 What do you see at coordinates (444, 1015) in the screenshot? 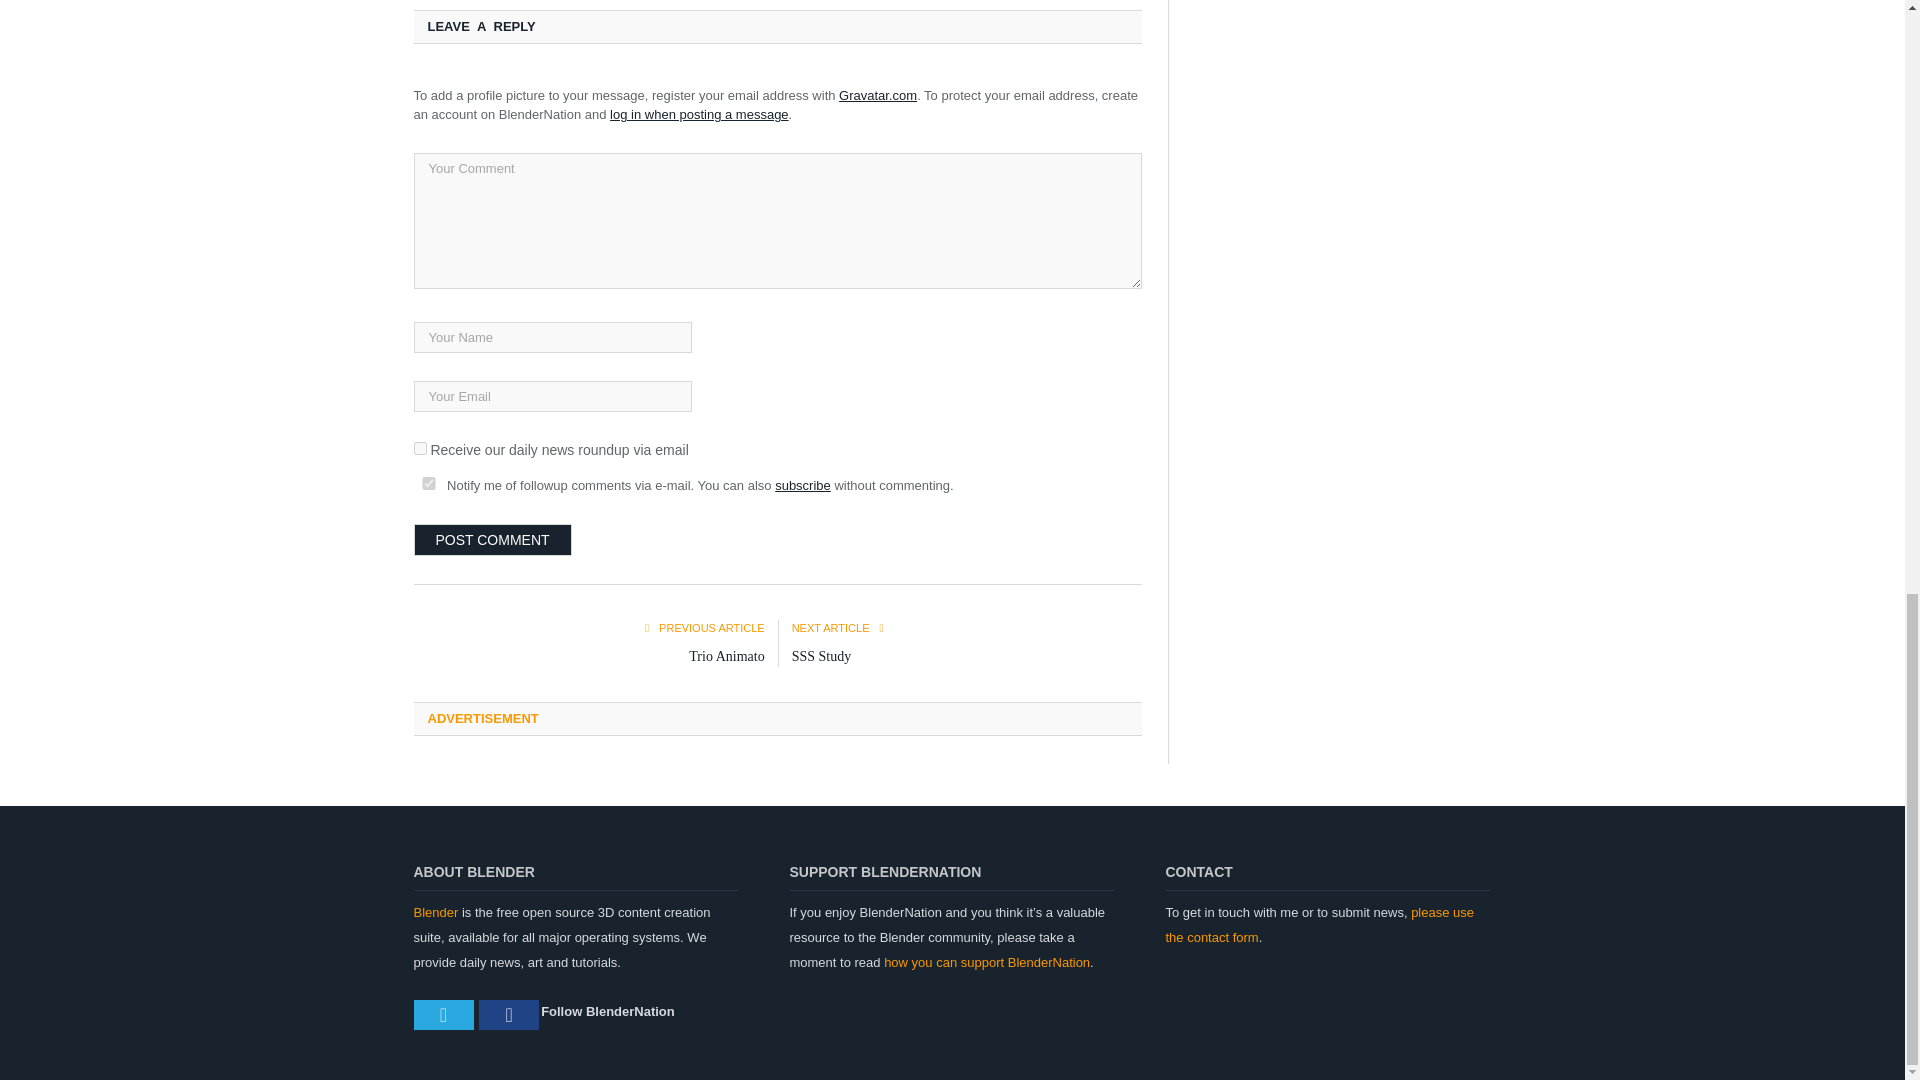
I see `Follow BlenderNation on Twitter` at bounding box center [444, 1015].